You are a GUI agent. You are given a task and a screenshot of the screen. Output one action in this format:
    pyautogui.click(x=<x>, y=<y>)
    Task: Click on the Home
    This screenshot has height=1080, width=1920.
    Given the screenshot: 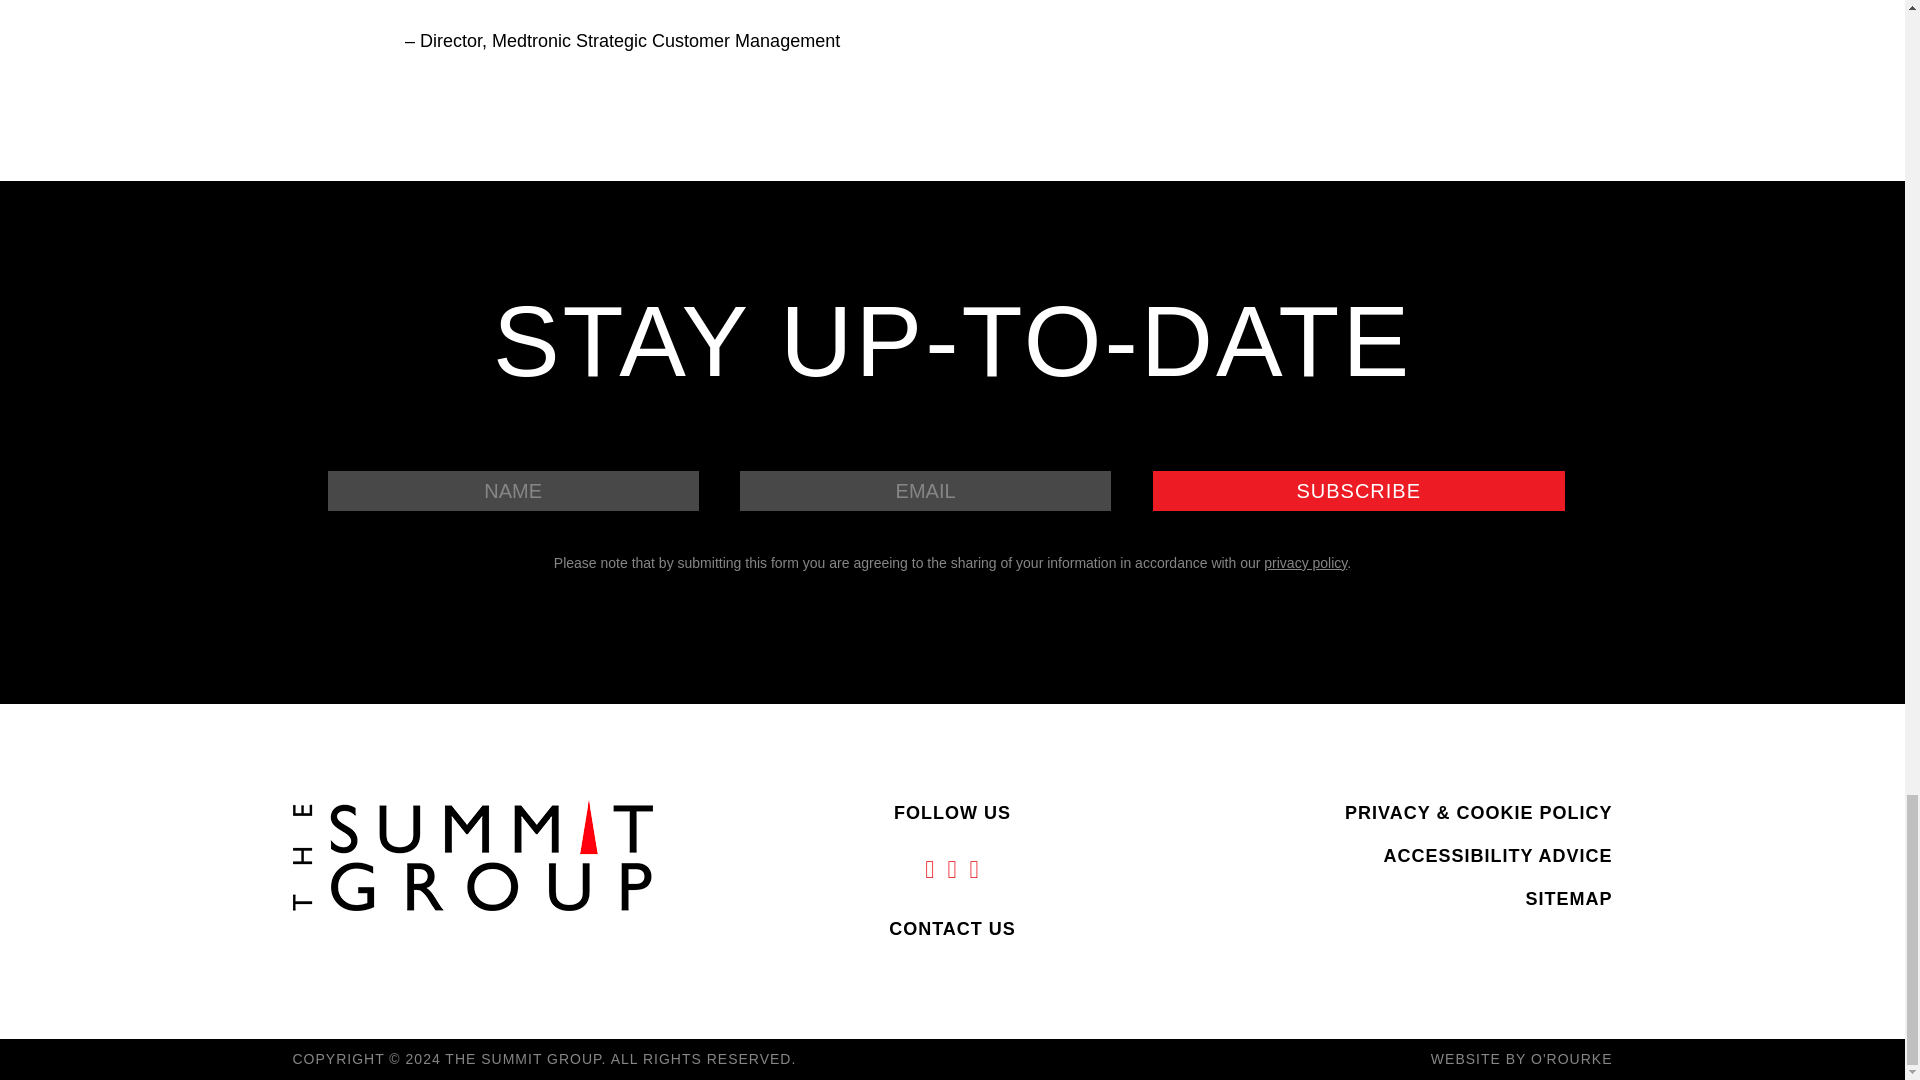 What is the action you would take?
    pyautogui.click(x=472, y=854)
    